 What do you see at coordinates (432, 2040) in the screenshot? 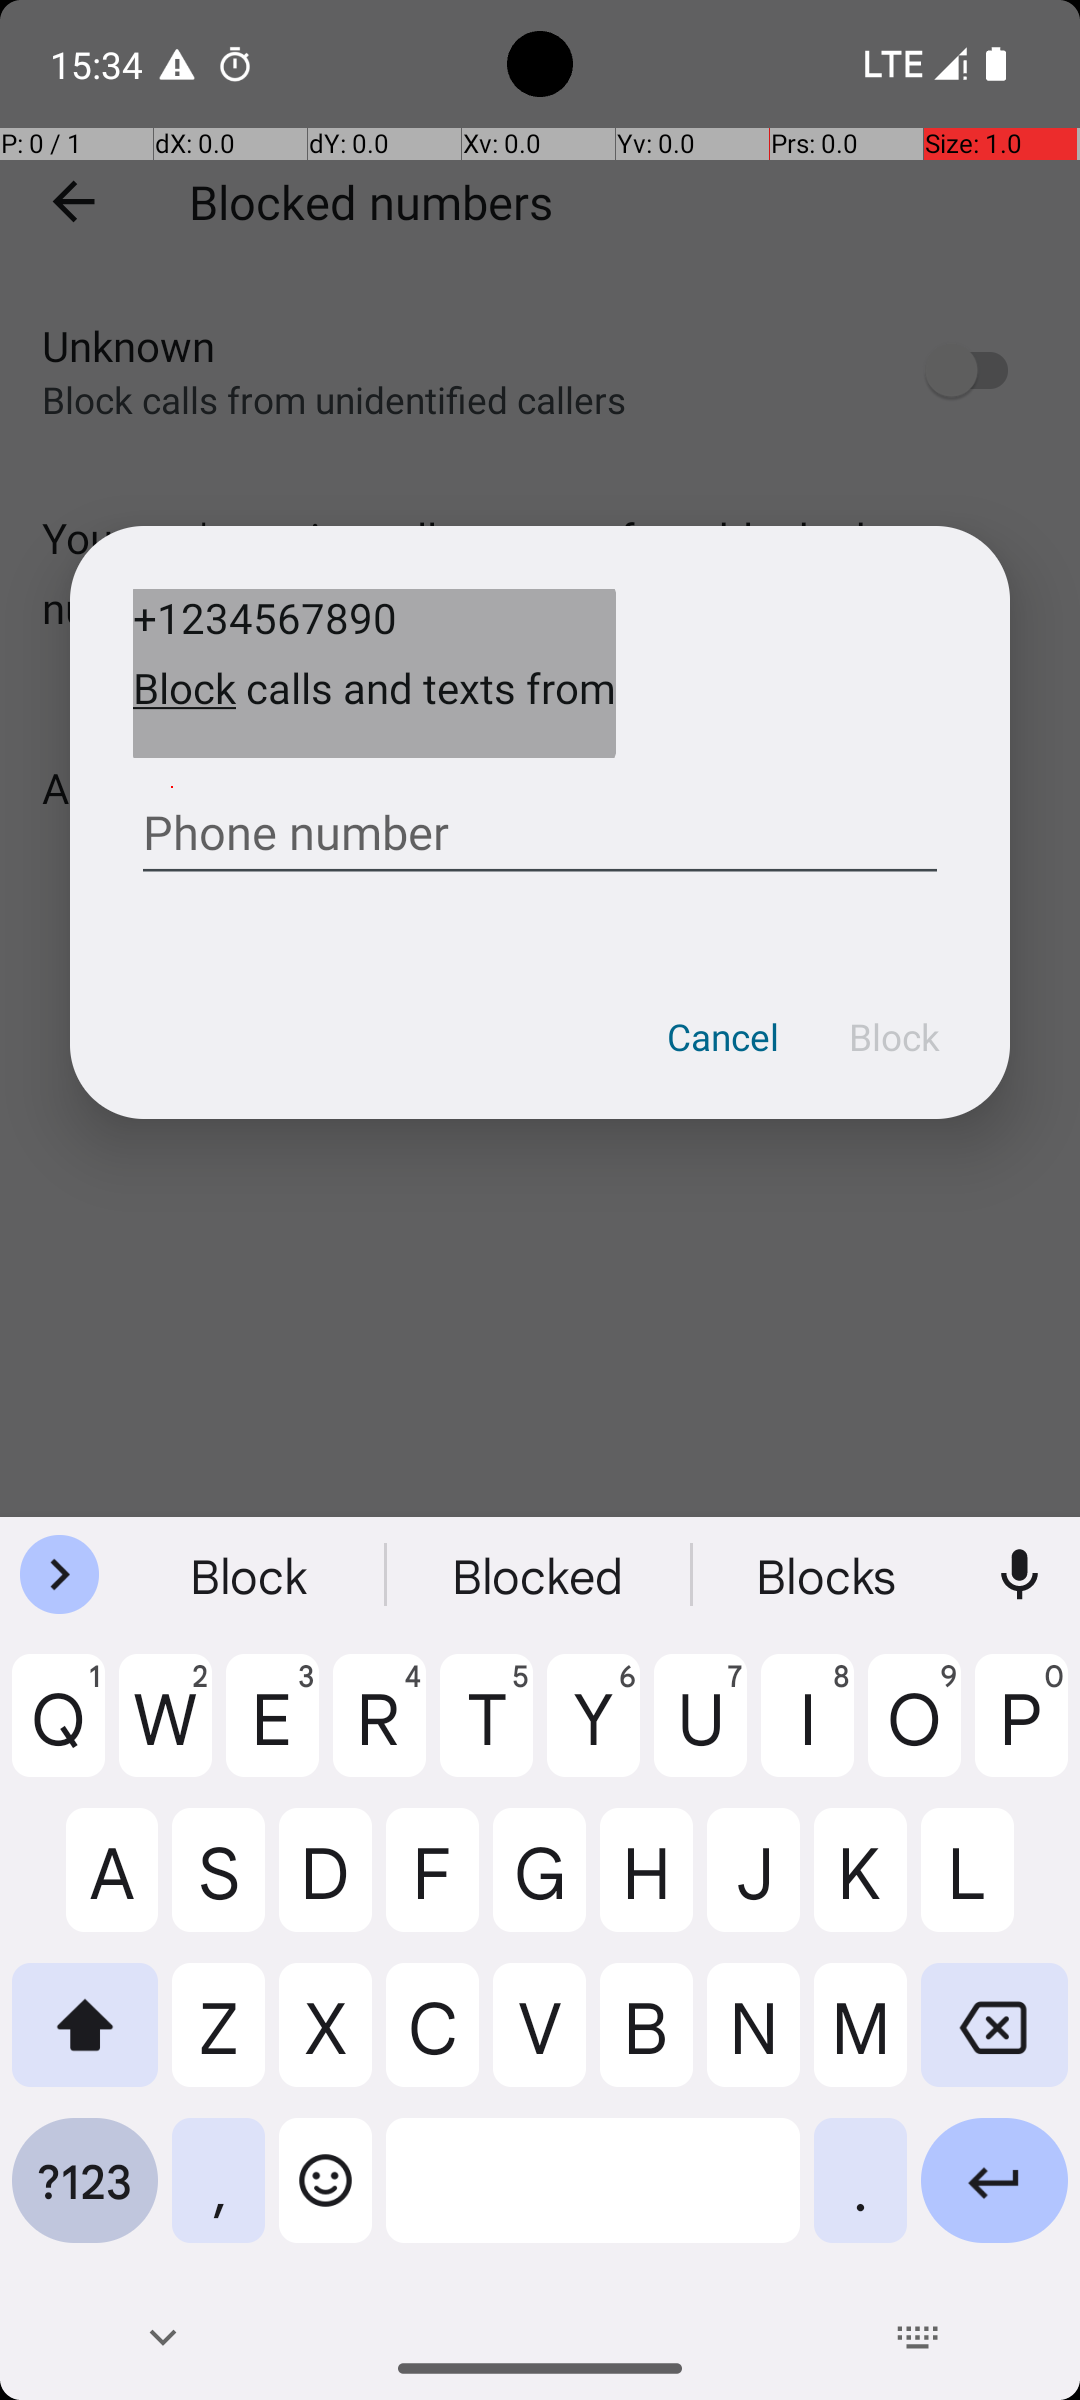
I see `C` at bounding box center [432, 2040].